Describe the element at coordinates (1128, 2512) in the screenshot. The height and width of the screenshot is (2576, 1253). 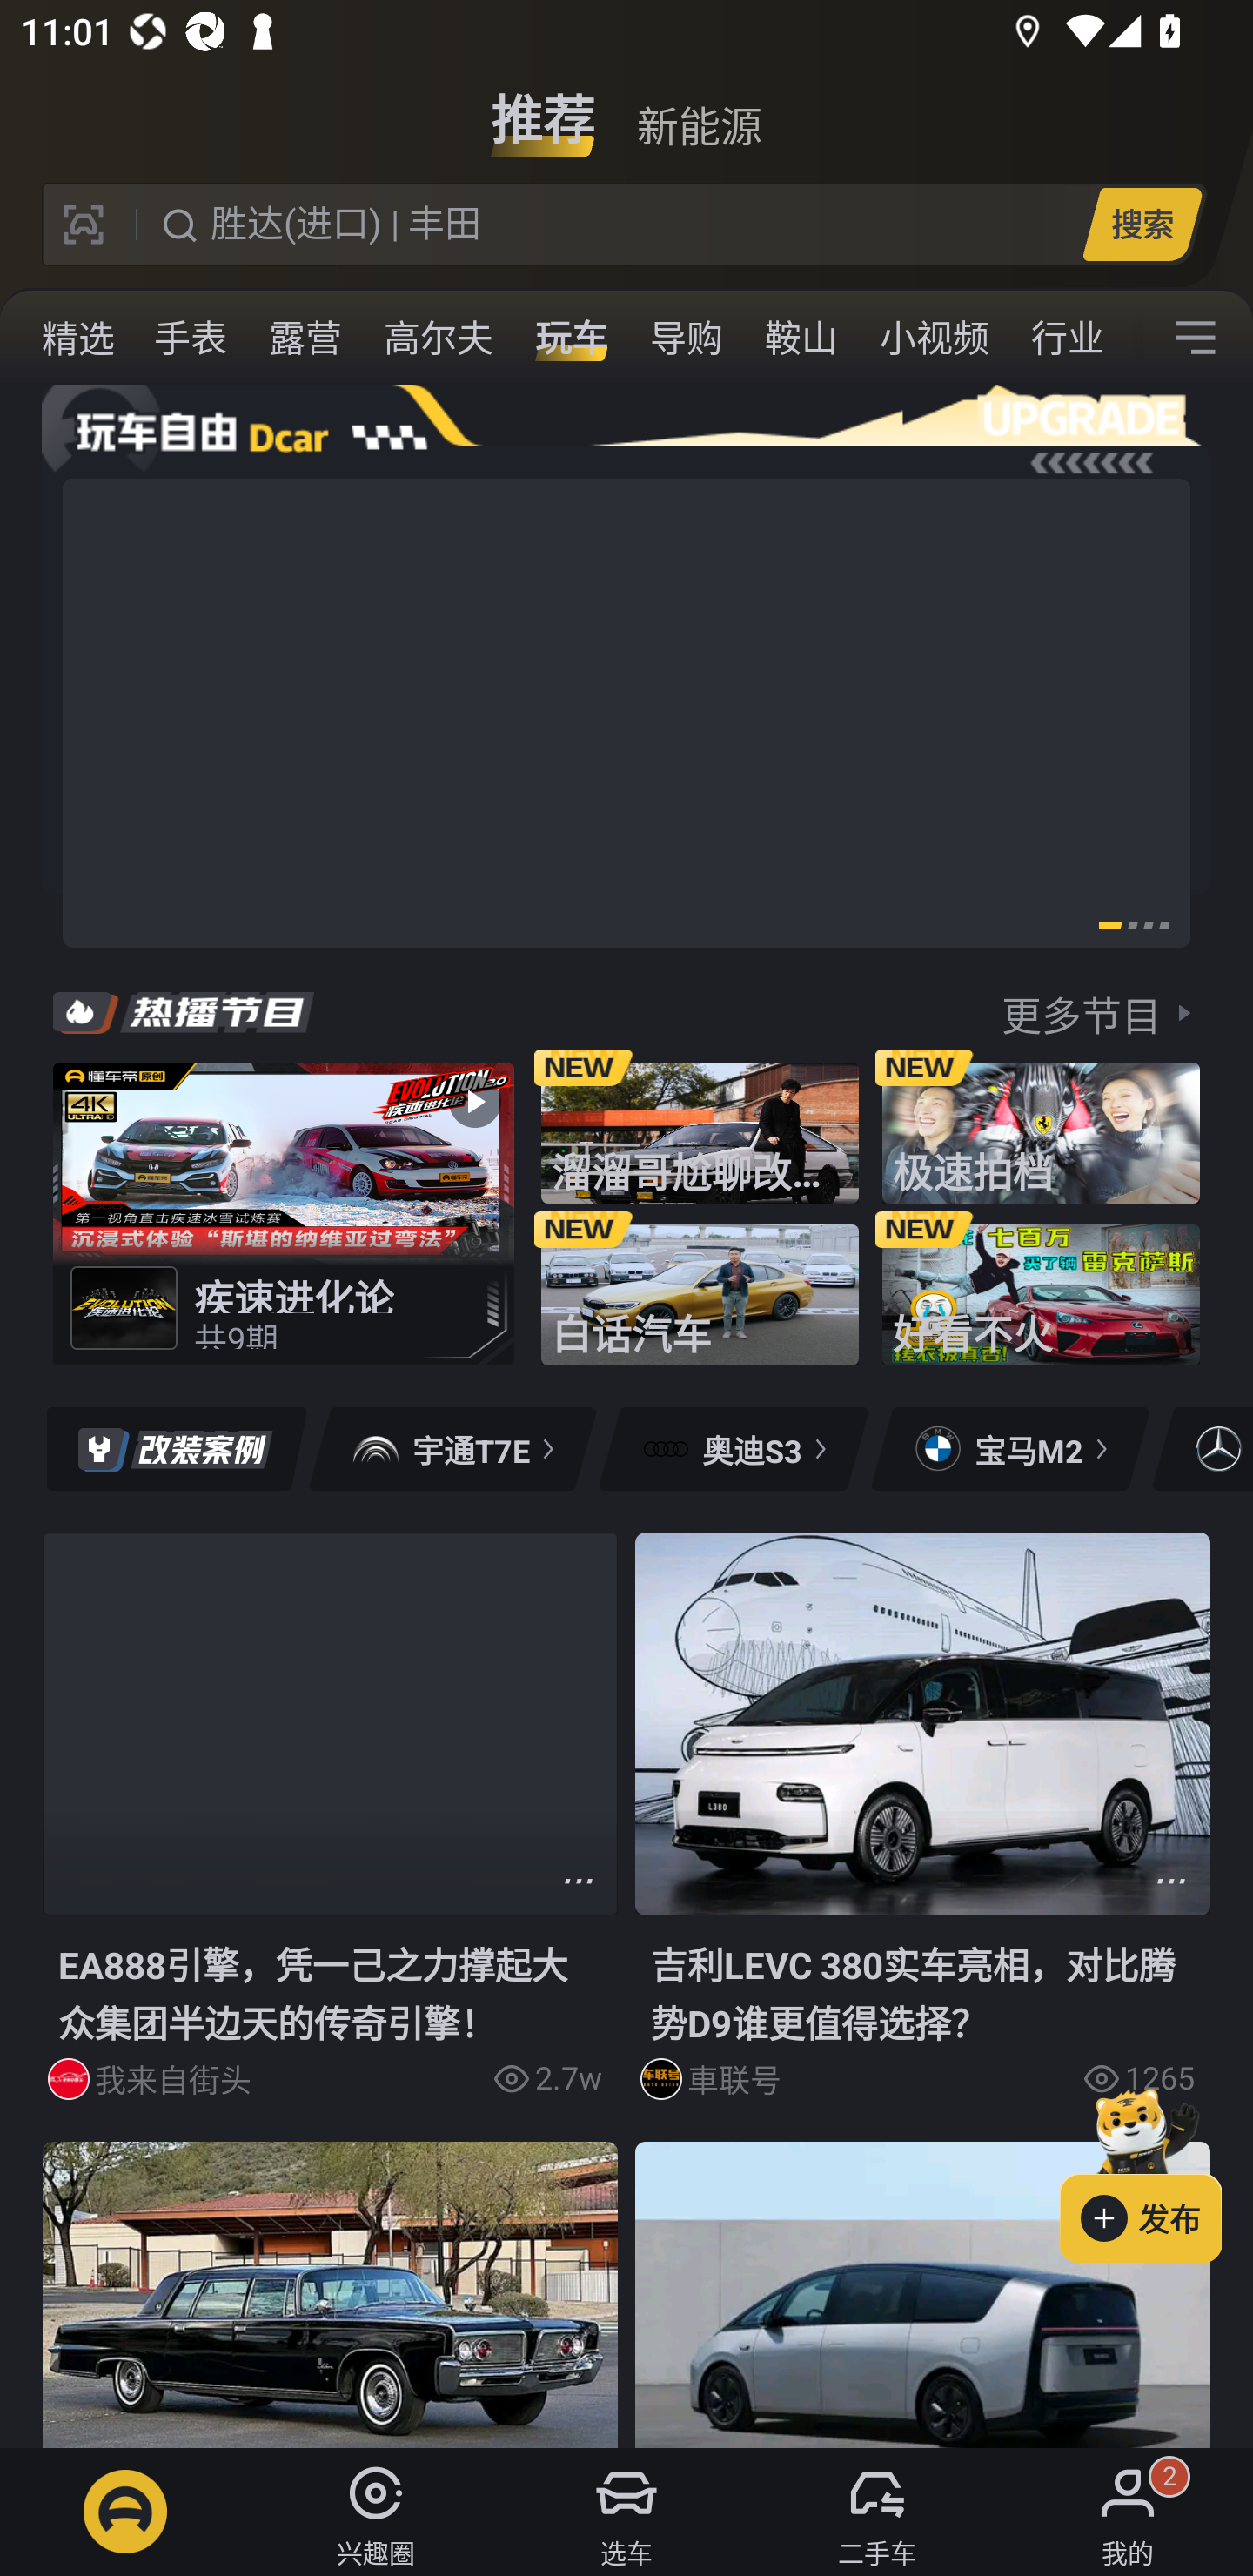
I see ` 我的` at that location.